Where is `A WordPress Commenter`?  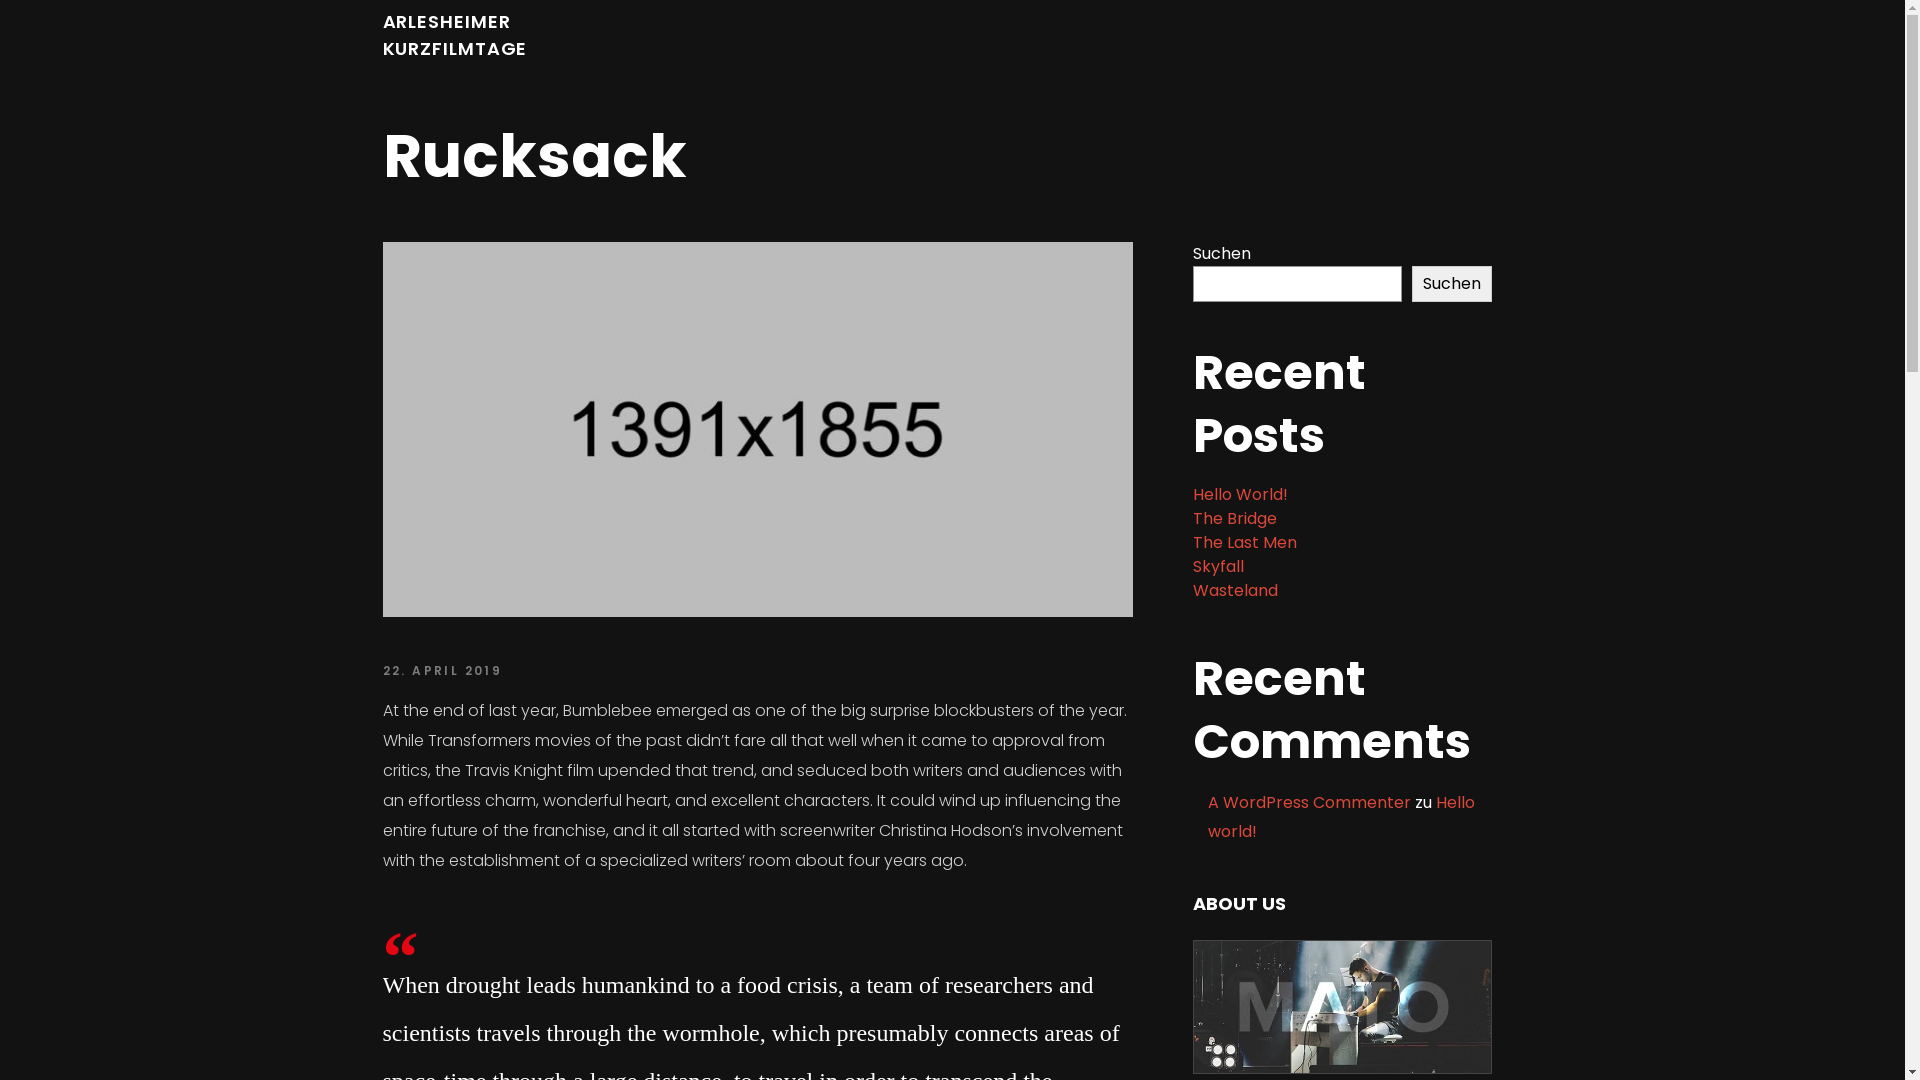
A WordPress Commenter is located at coordinates (1310, 802).